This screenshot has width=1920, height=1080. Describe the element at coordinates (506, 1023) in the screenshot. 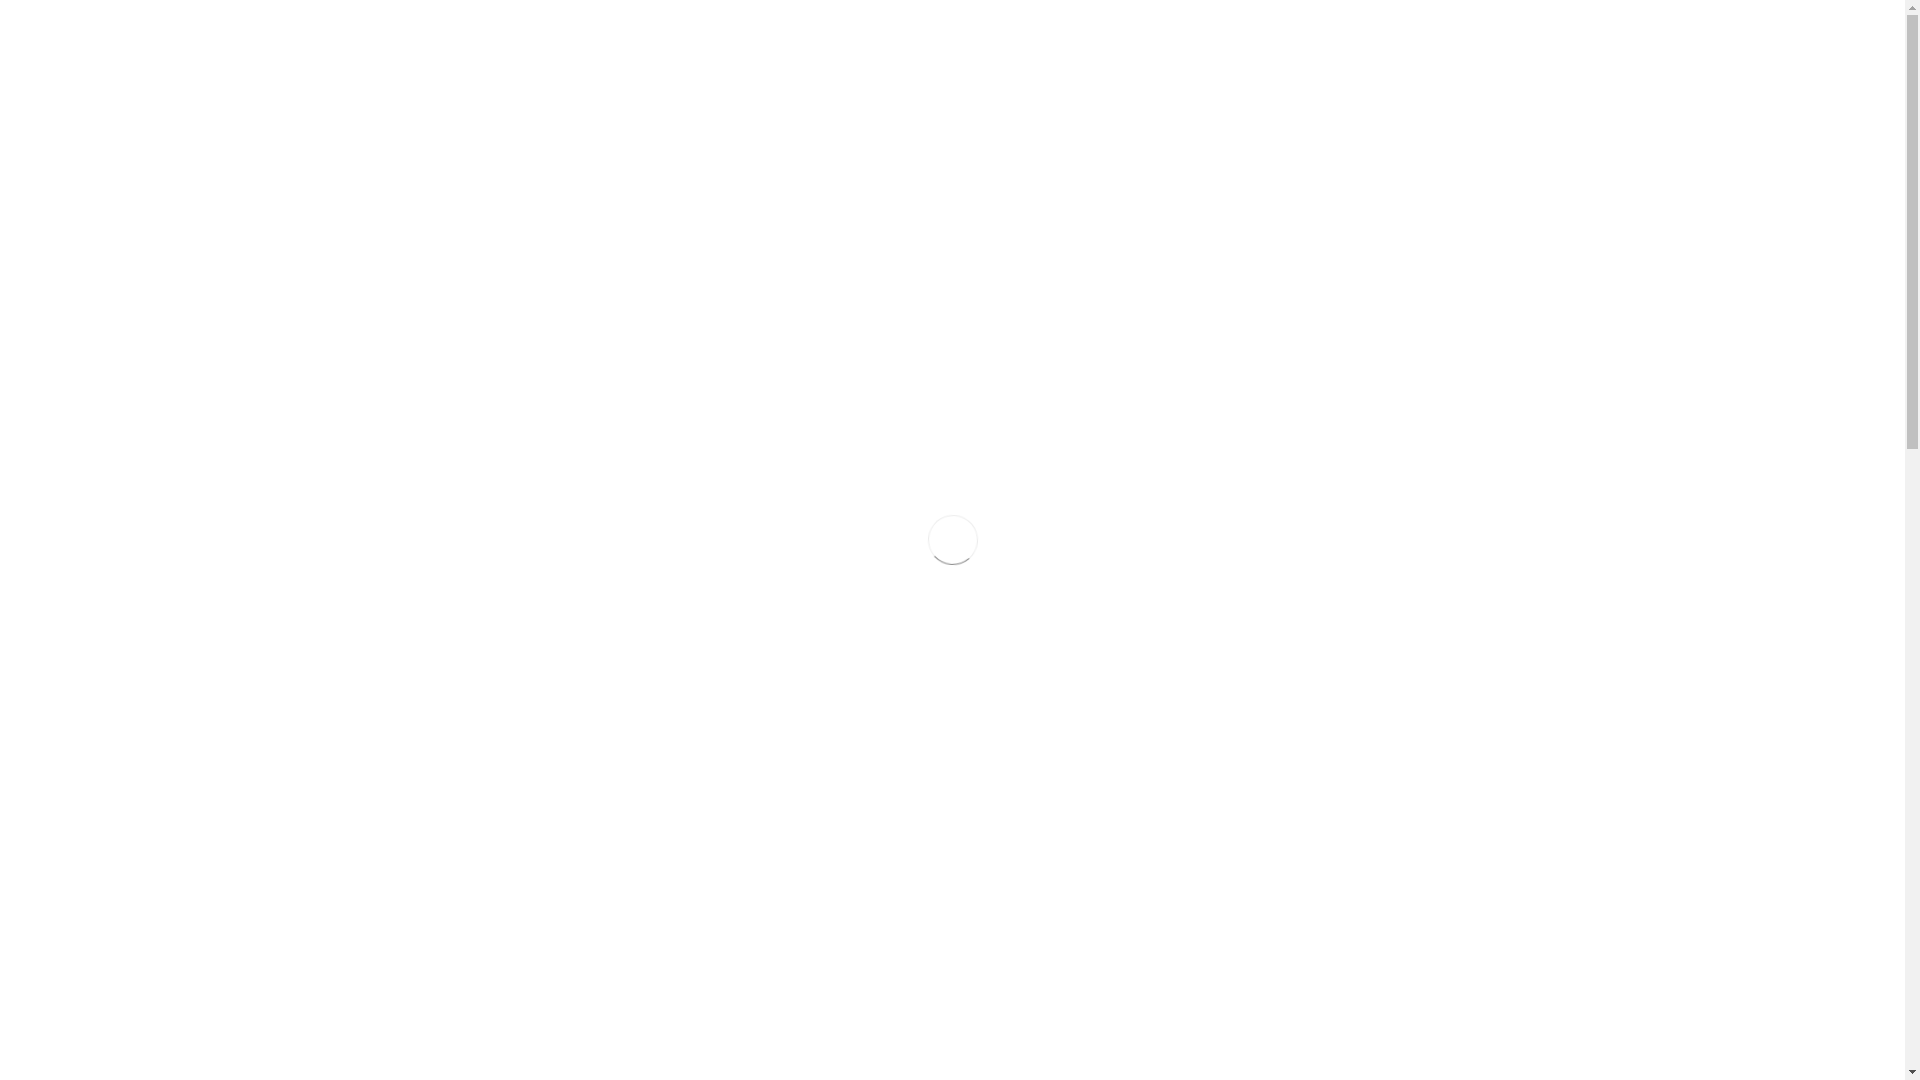

I see `ESSEN UND TRINKEN` at that location.